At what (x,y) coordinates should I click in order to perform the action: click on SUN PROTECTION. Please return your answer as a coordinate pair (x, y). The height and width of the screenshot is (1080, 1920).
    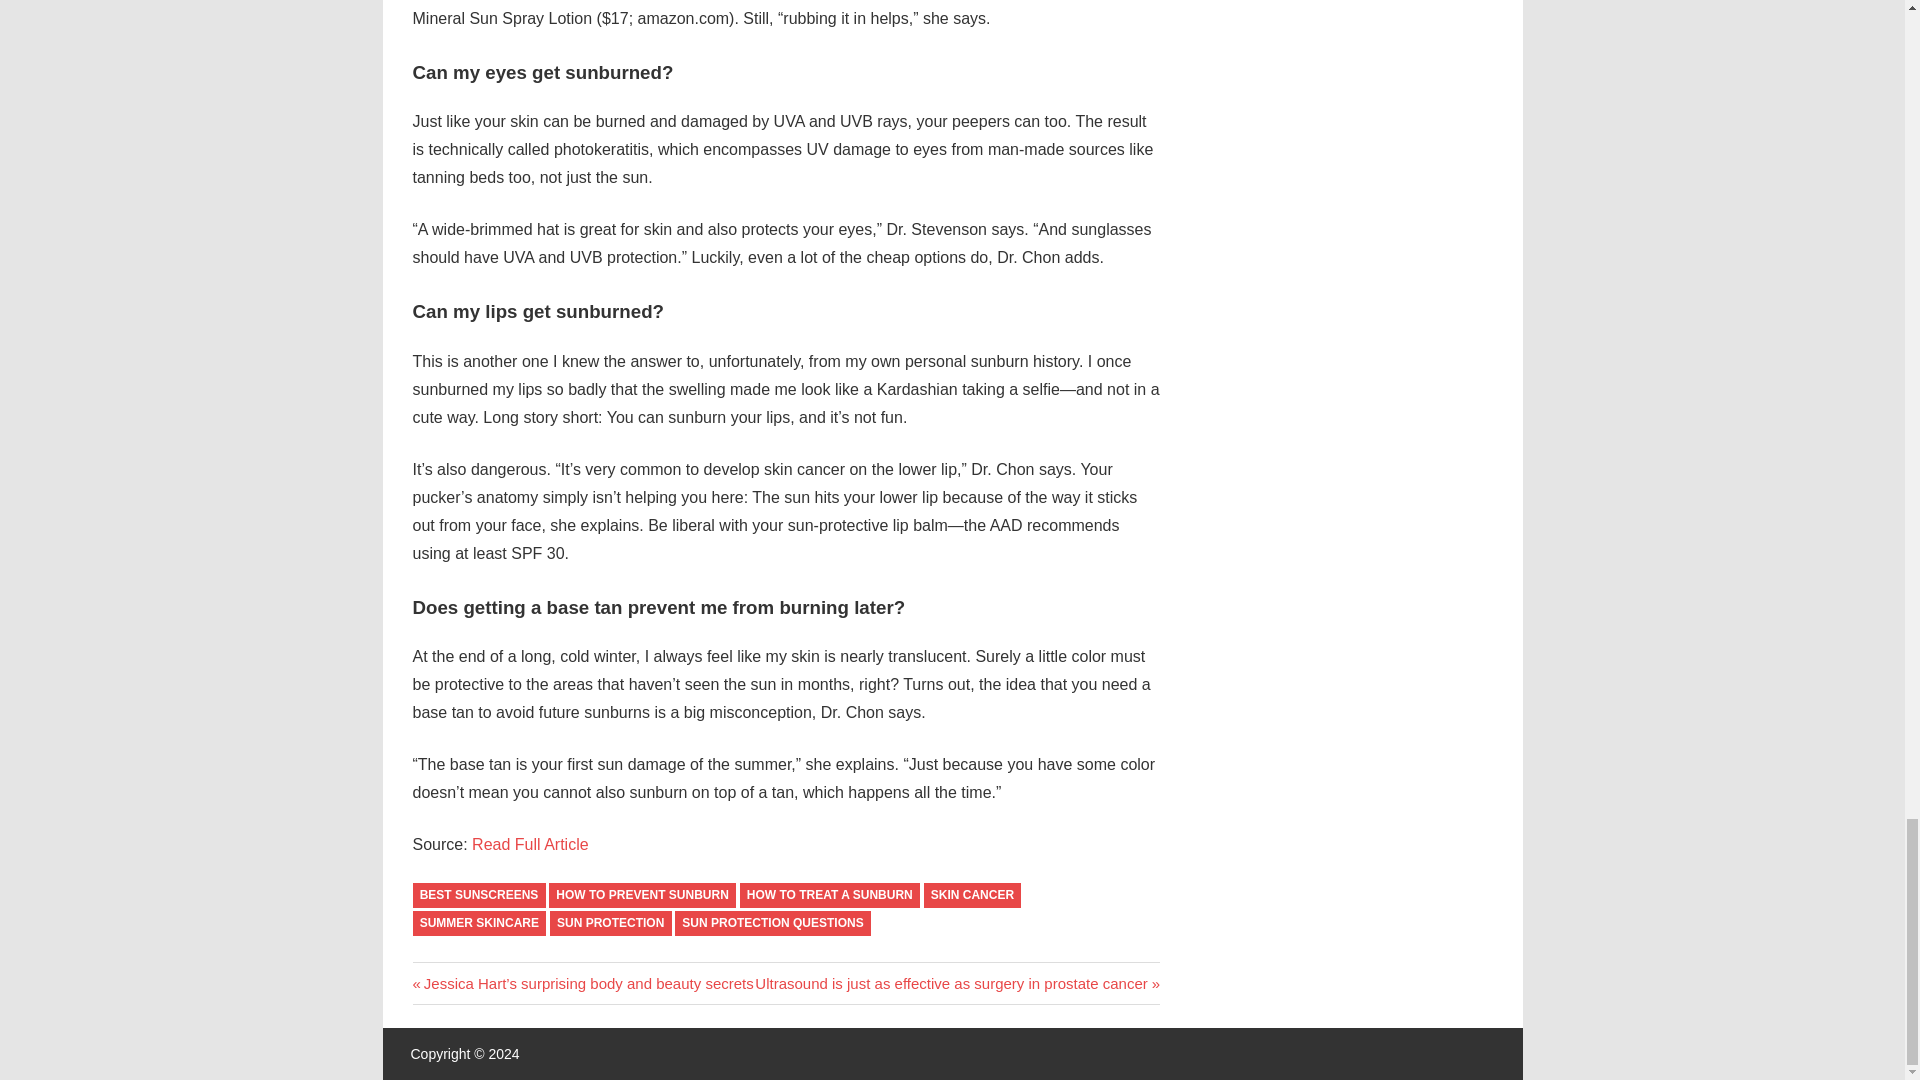
    Looking at the image, I should click on (610, 924).